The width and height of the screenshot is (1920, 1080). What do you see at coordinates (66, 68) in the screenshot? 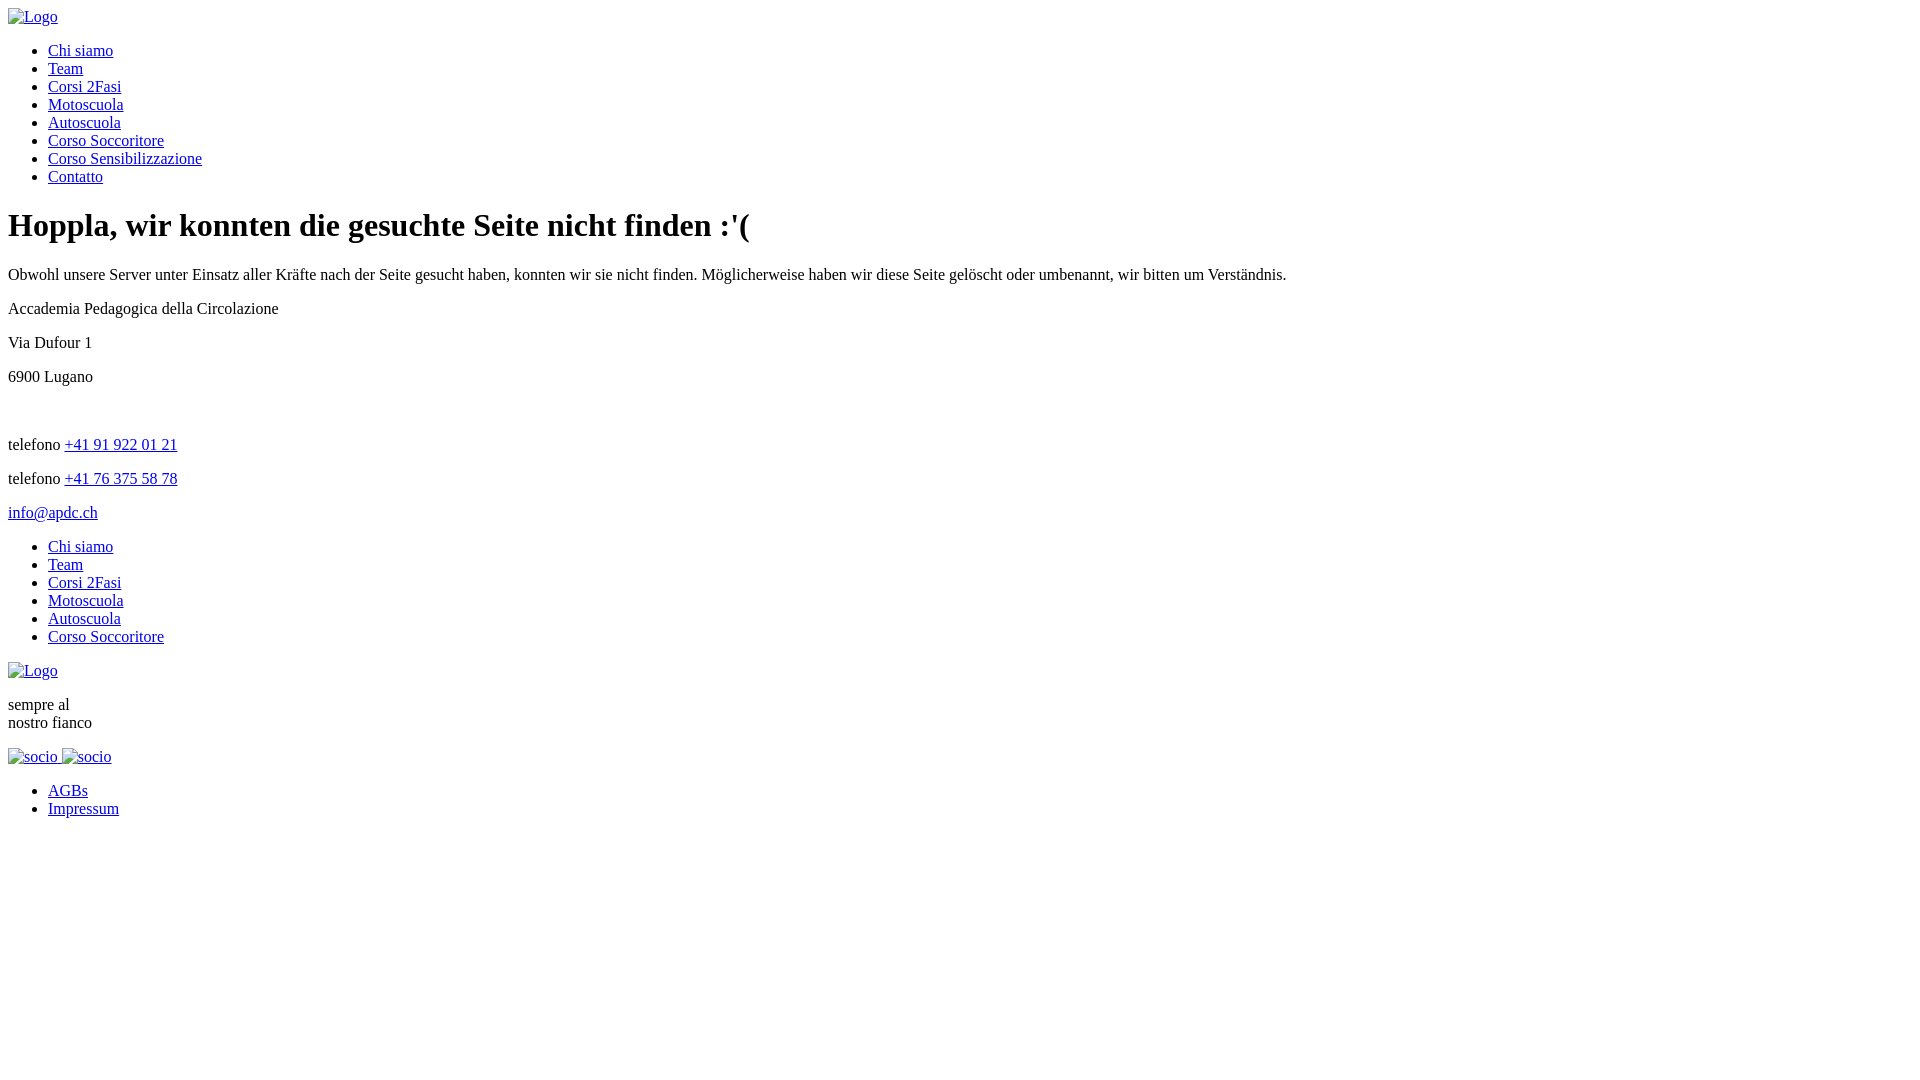
I see `Team` at bounding box center [66, 68].